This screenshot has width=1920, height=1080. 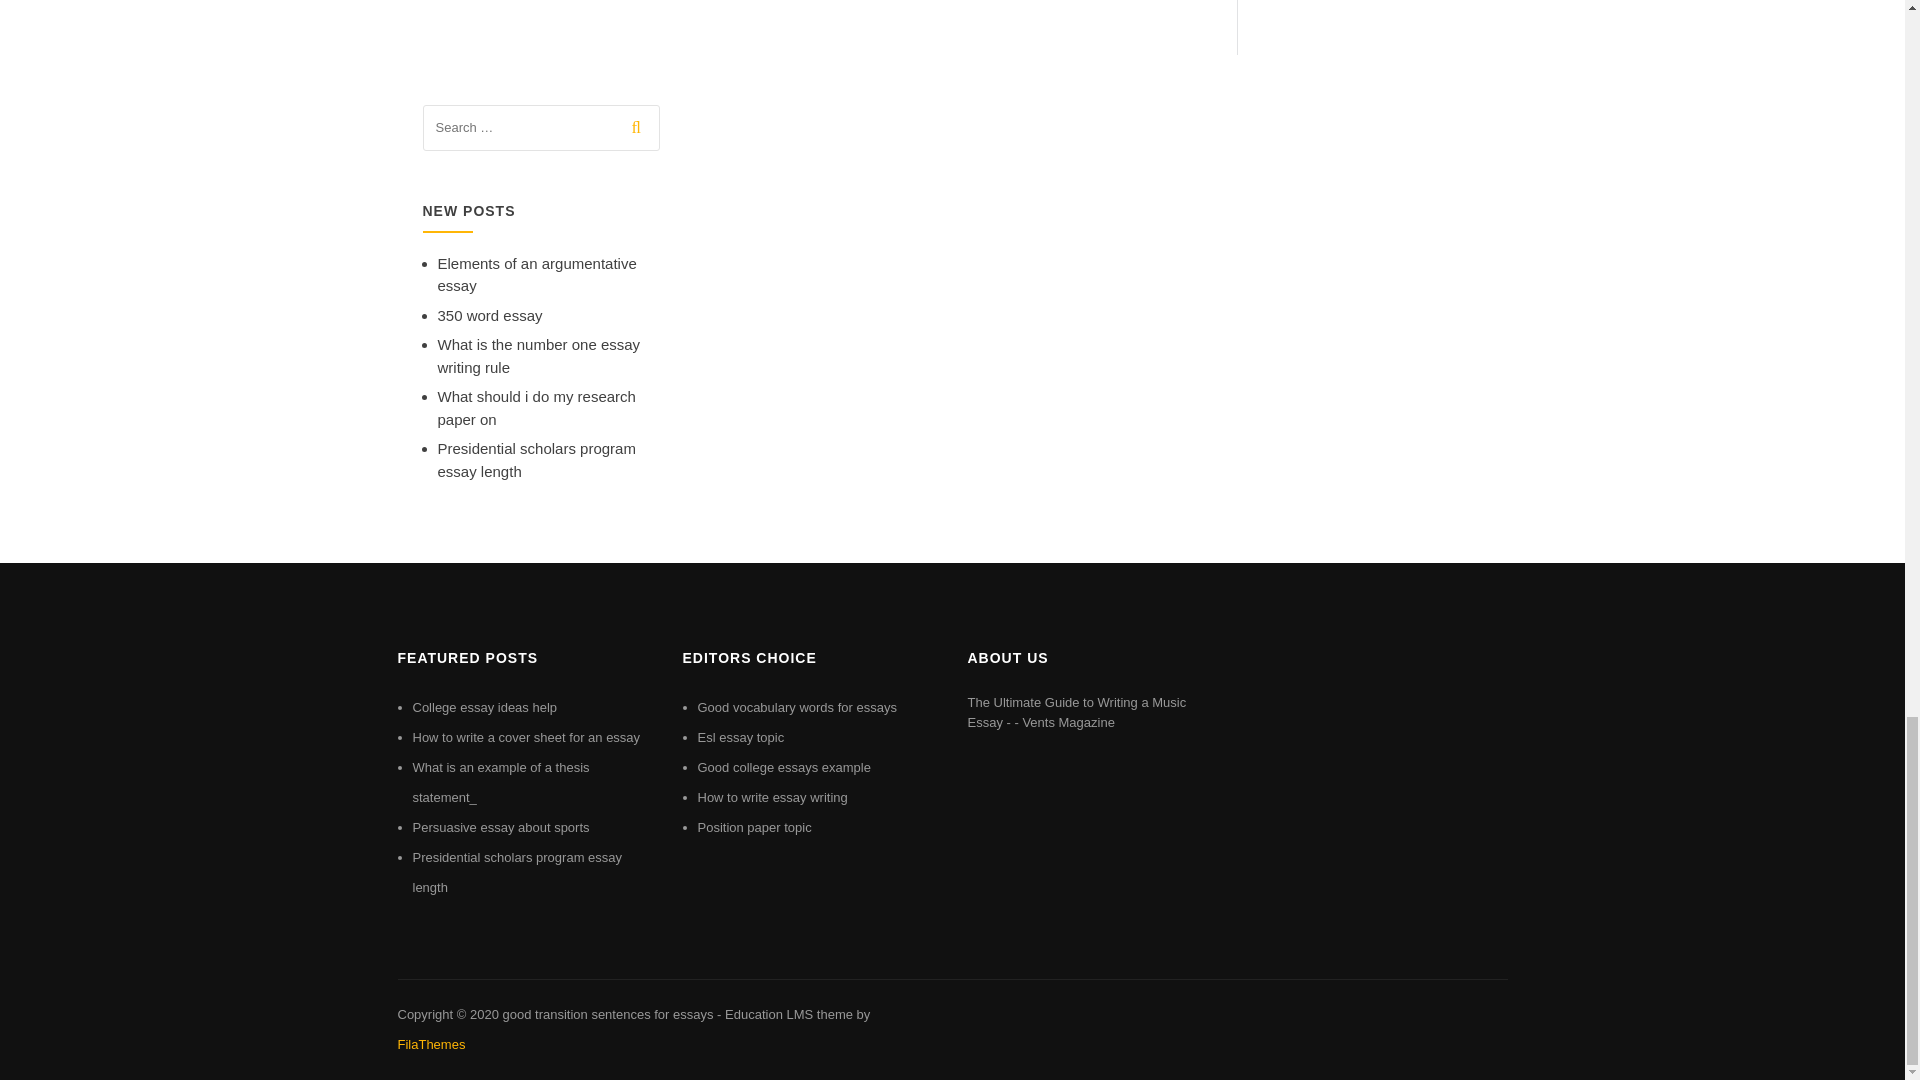 I want to click on Esl essay topic, so click(x=742, y=738).